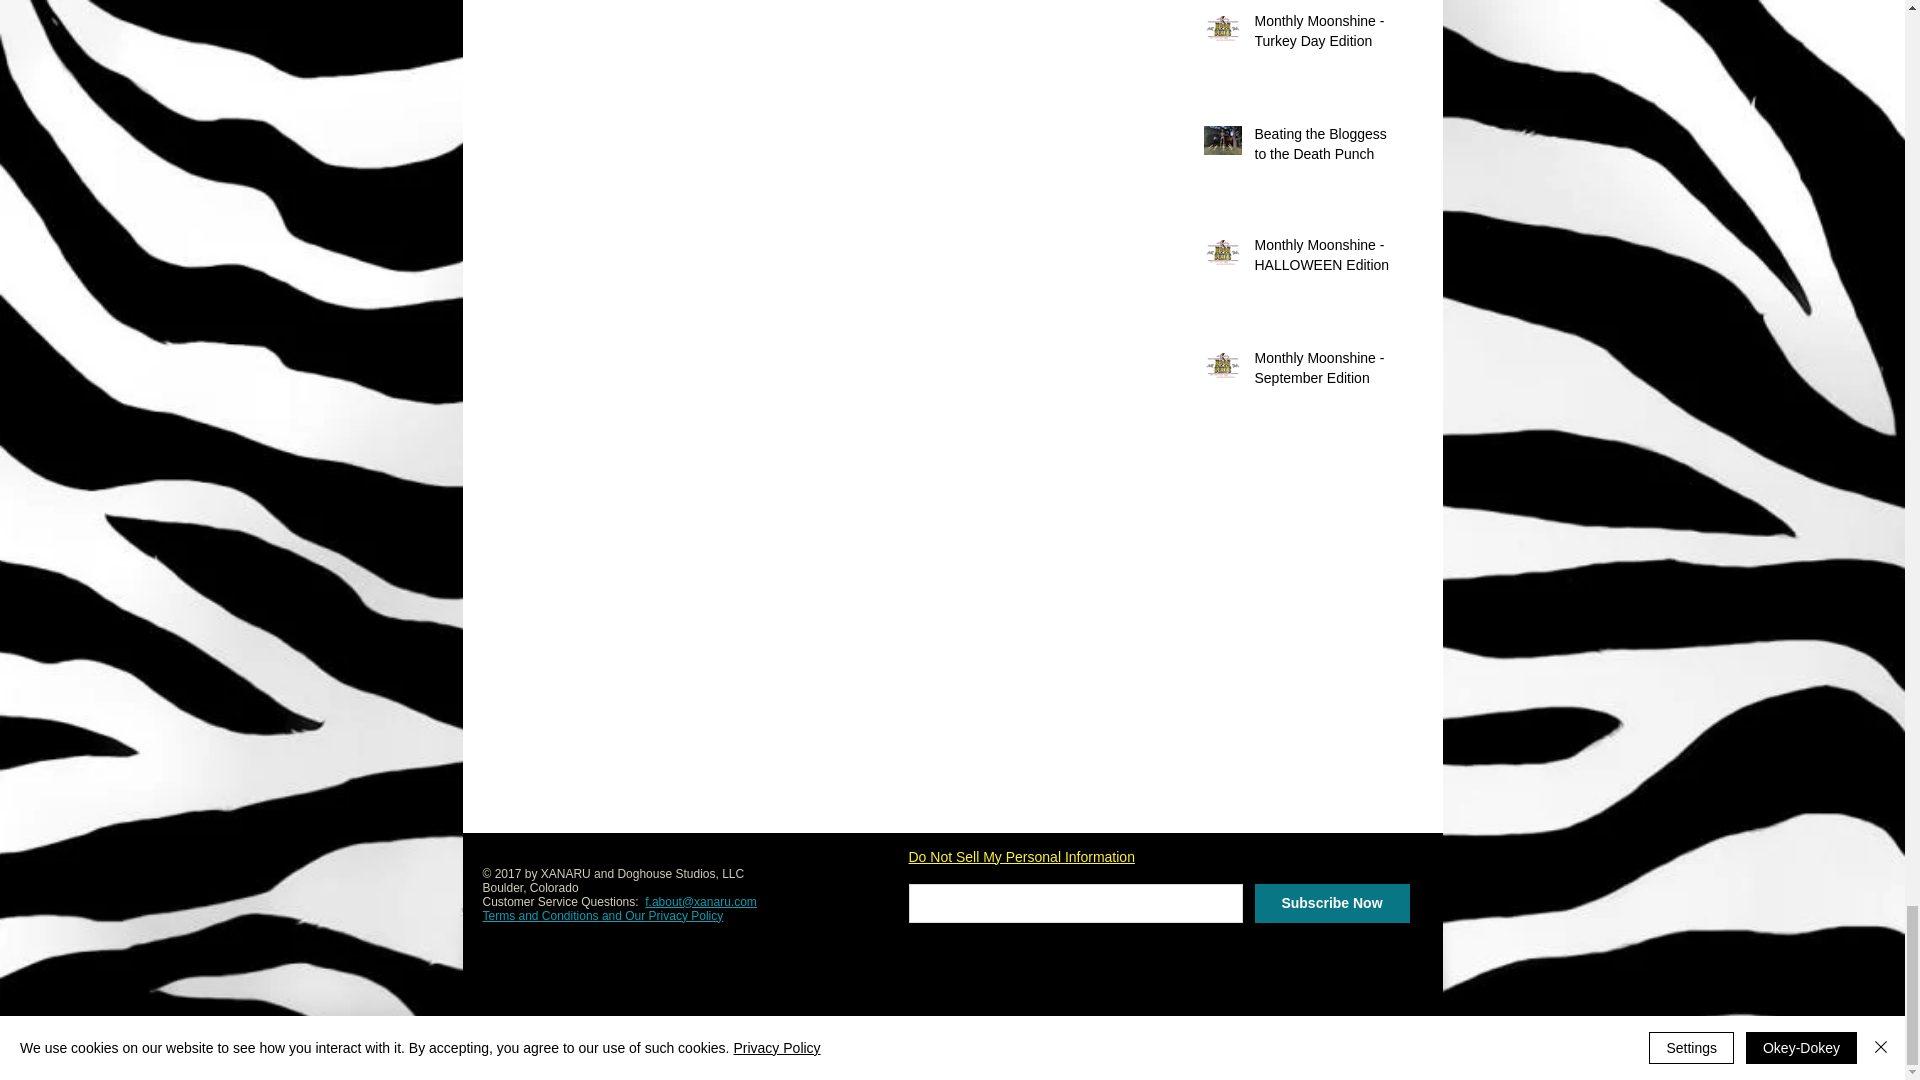 The width and height of the screenshot is (1920, 1080). I want to click on Monthly Moonshine - September Edition, so click(1325, 372).